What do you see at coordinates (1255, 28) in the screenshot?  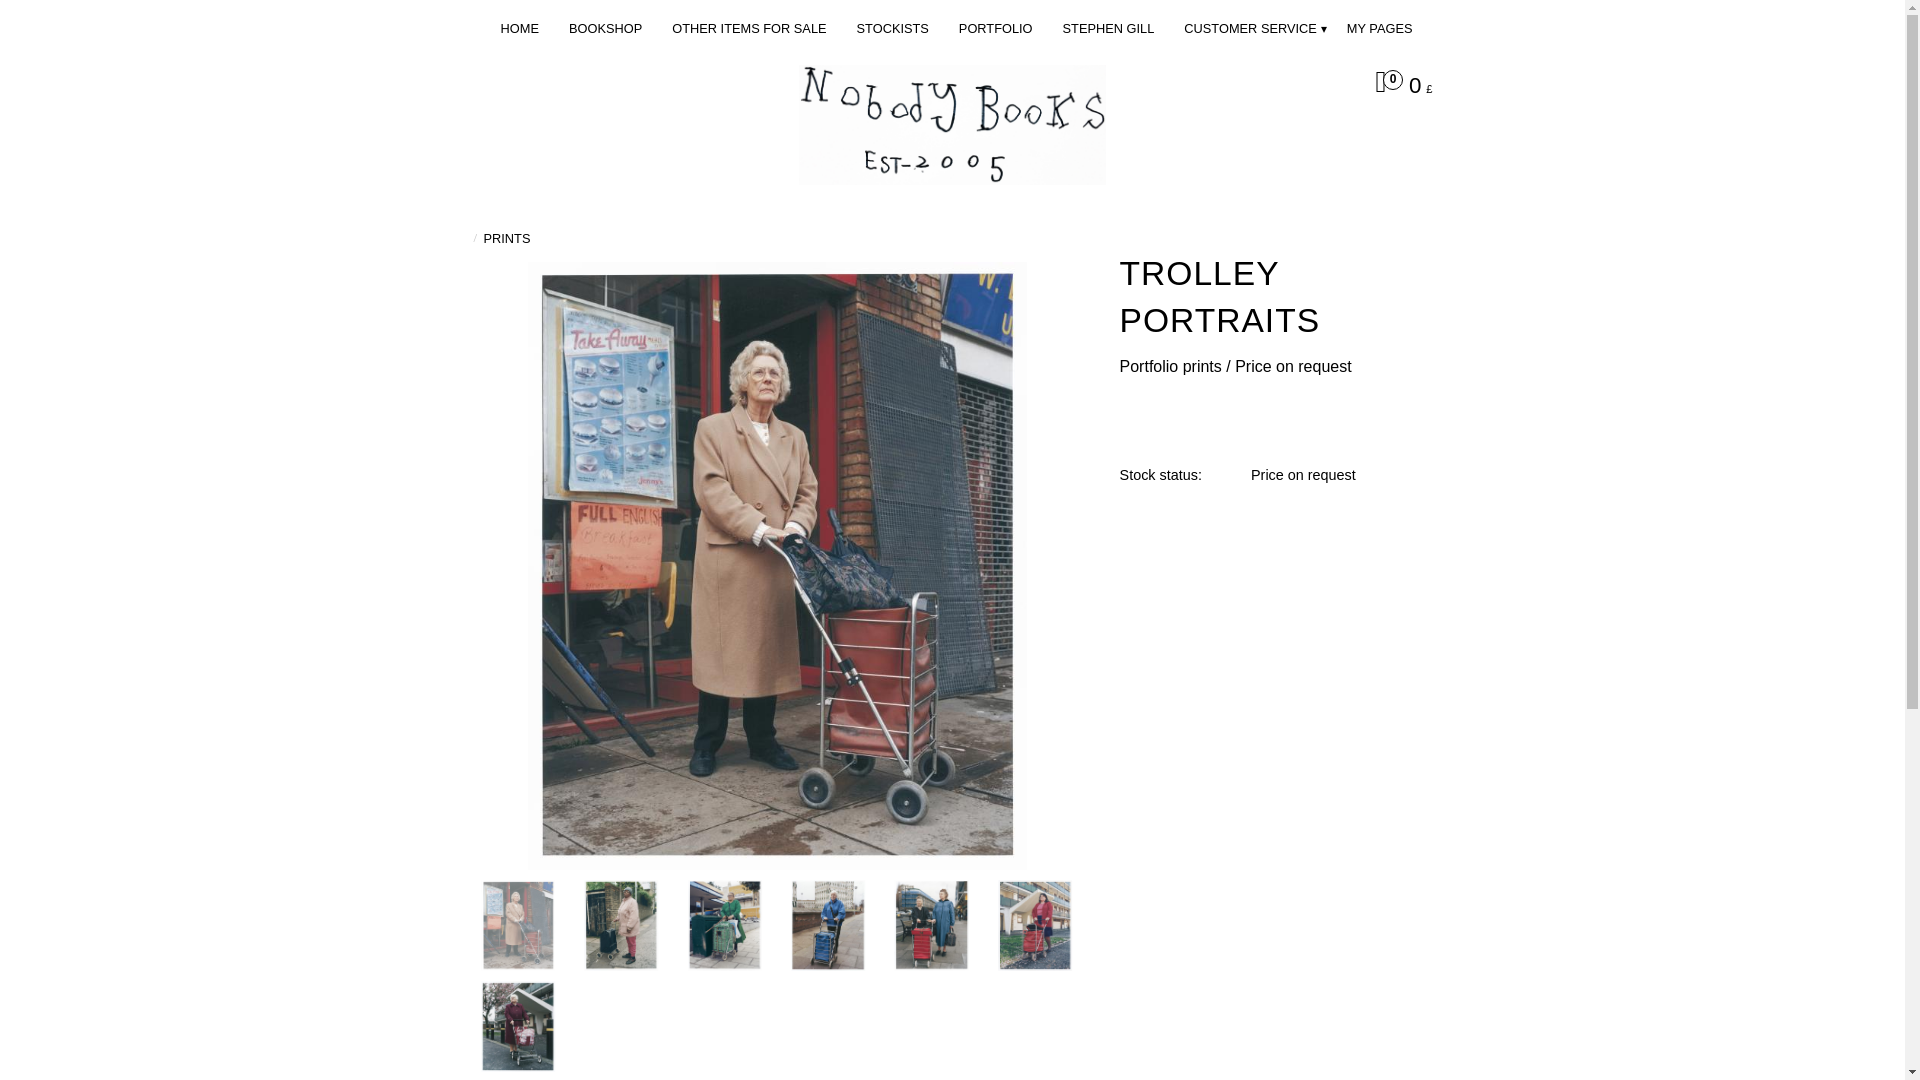 I see `CUSTOMER SERVICE` at bounding box center [1255, 28].